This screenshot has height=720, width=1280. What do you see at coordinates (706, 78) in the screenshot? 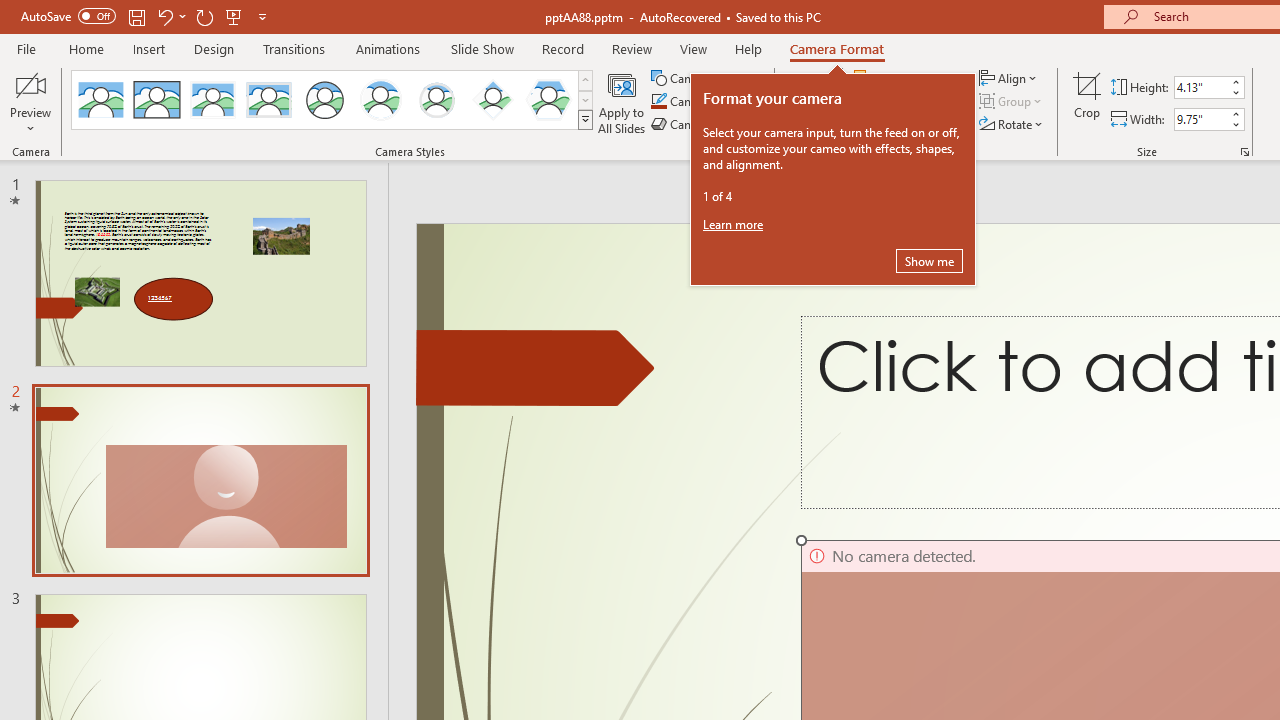
I see `Camera Shape` at bounding box center [706, 78].